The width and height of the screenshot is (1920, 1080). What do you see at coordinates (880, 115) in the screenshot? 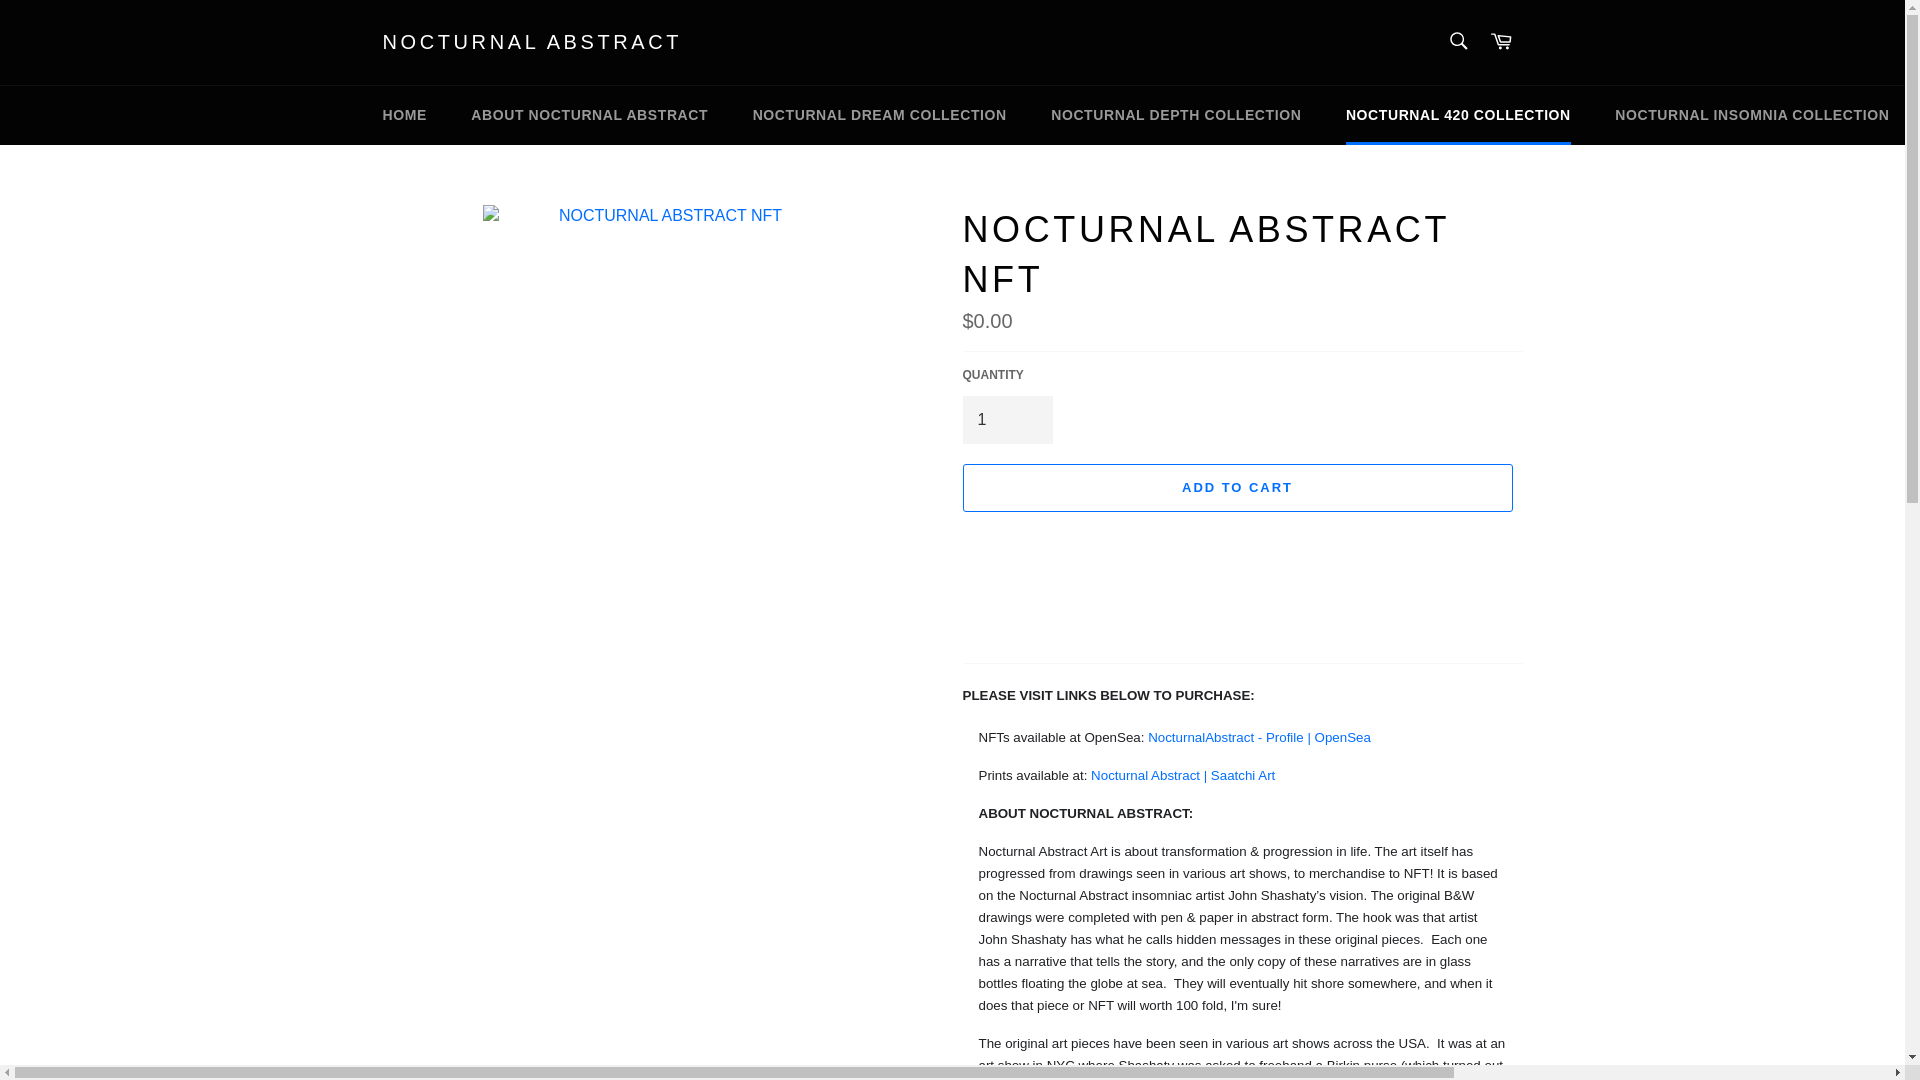
I see `NOCTURNAL DREAM COLLECTION` at bounding box center [880, 115].